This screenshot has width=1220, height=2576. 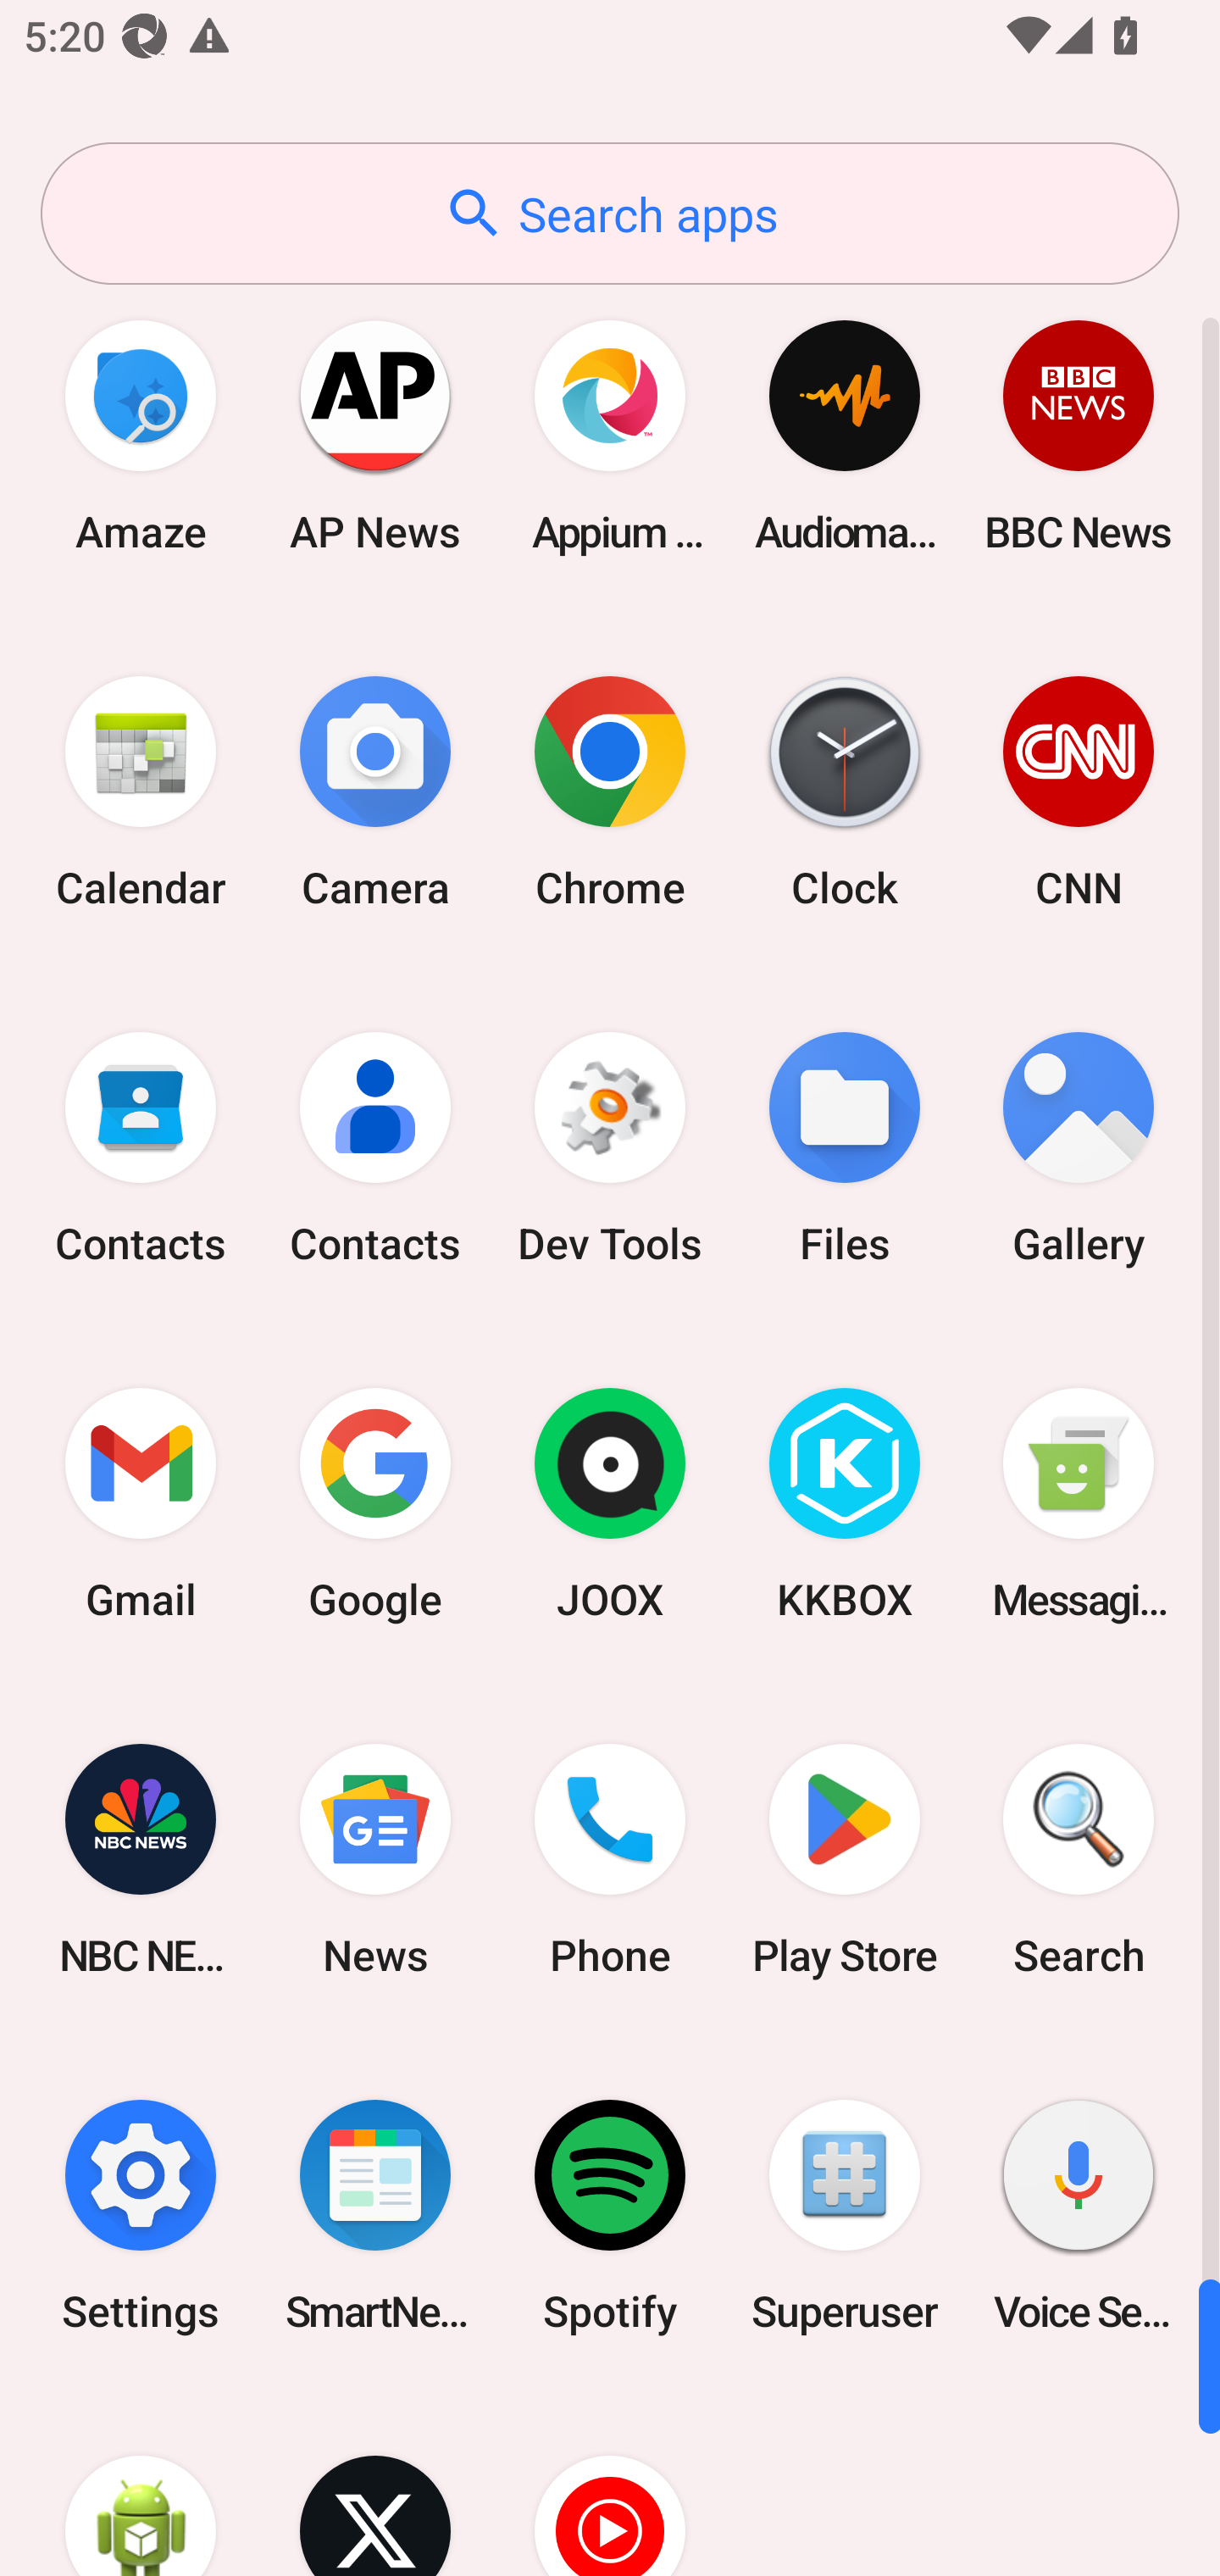 I want to click on JOOX, so click(x=610, y=1504).